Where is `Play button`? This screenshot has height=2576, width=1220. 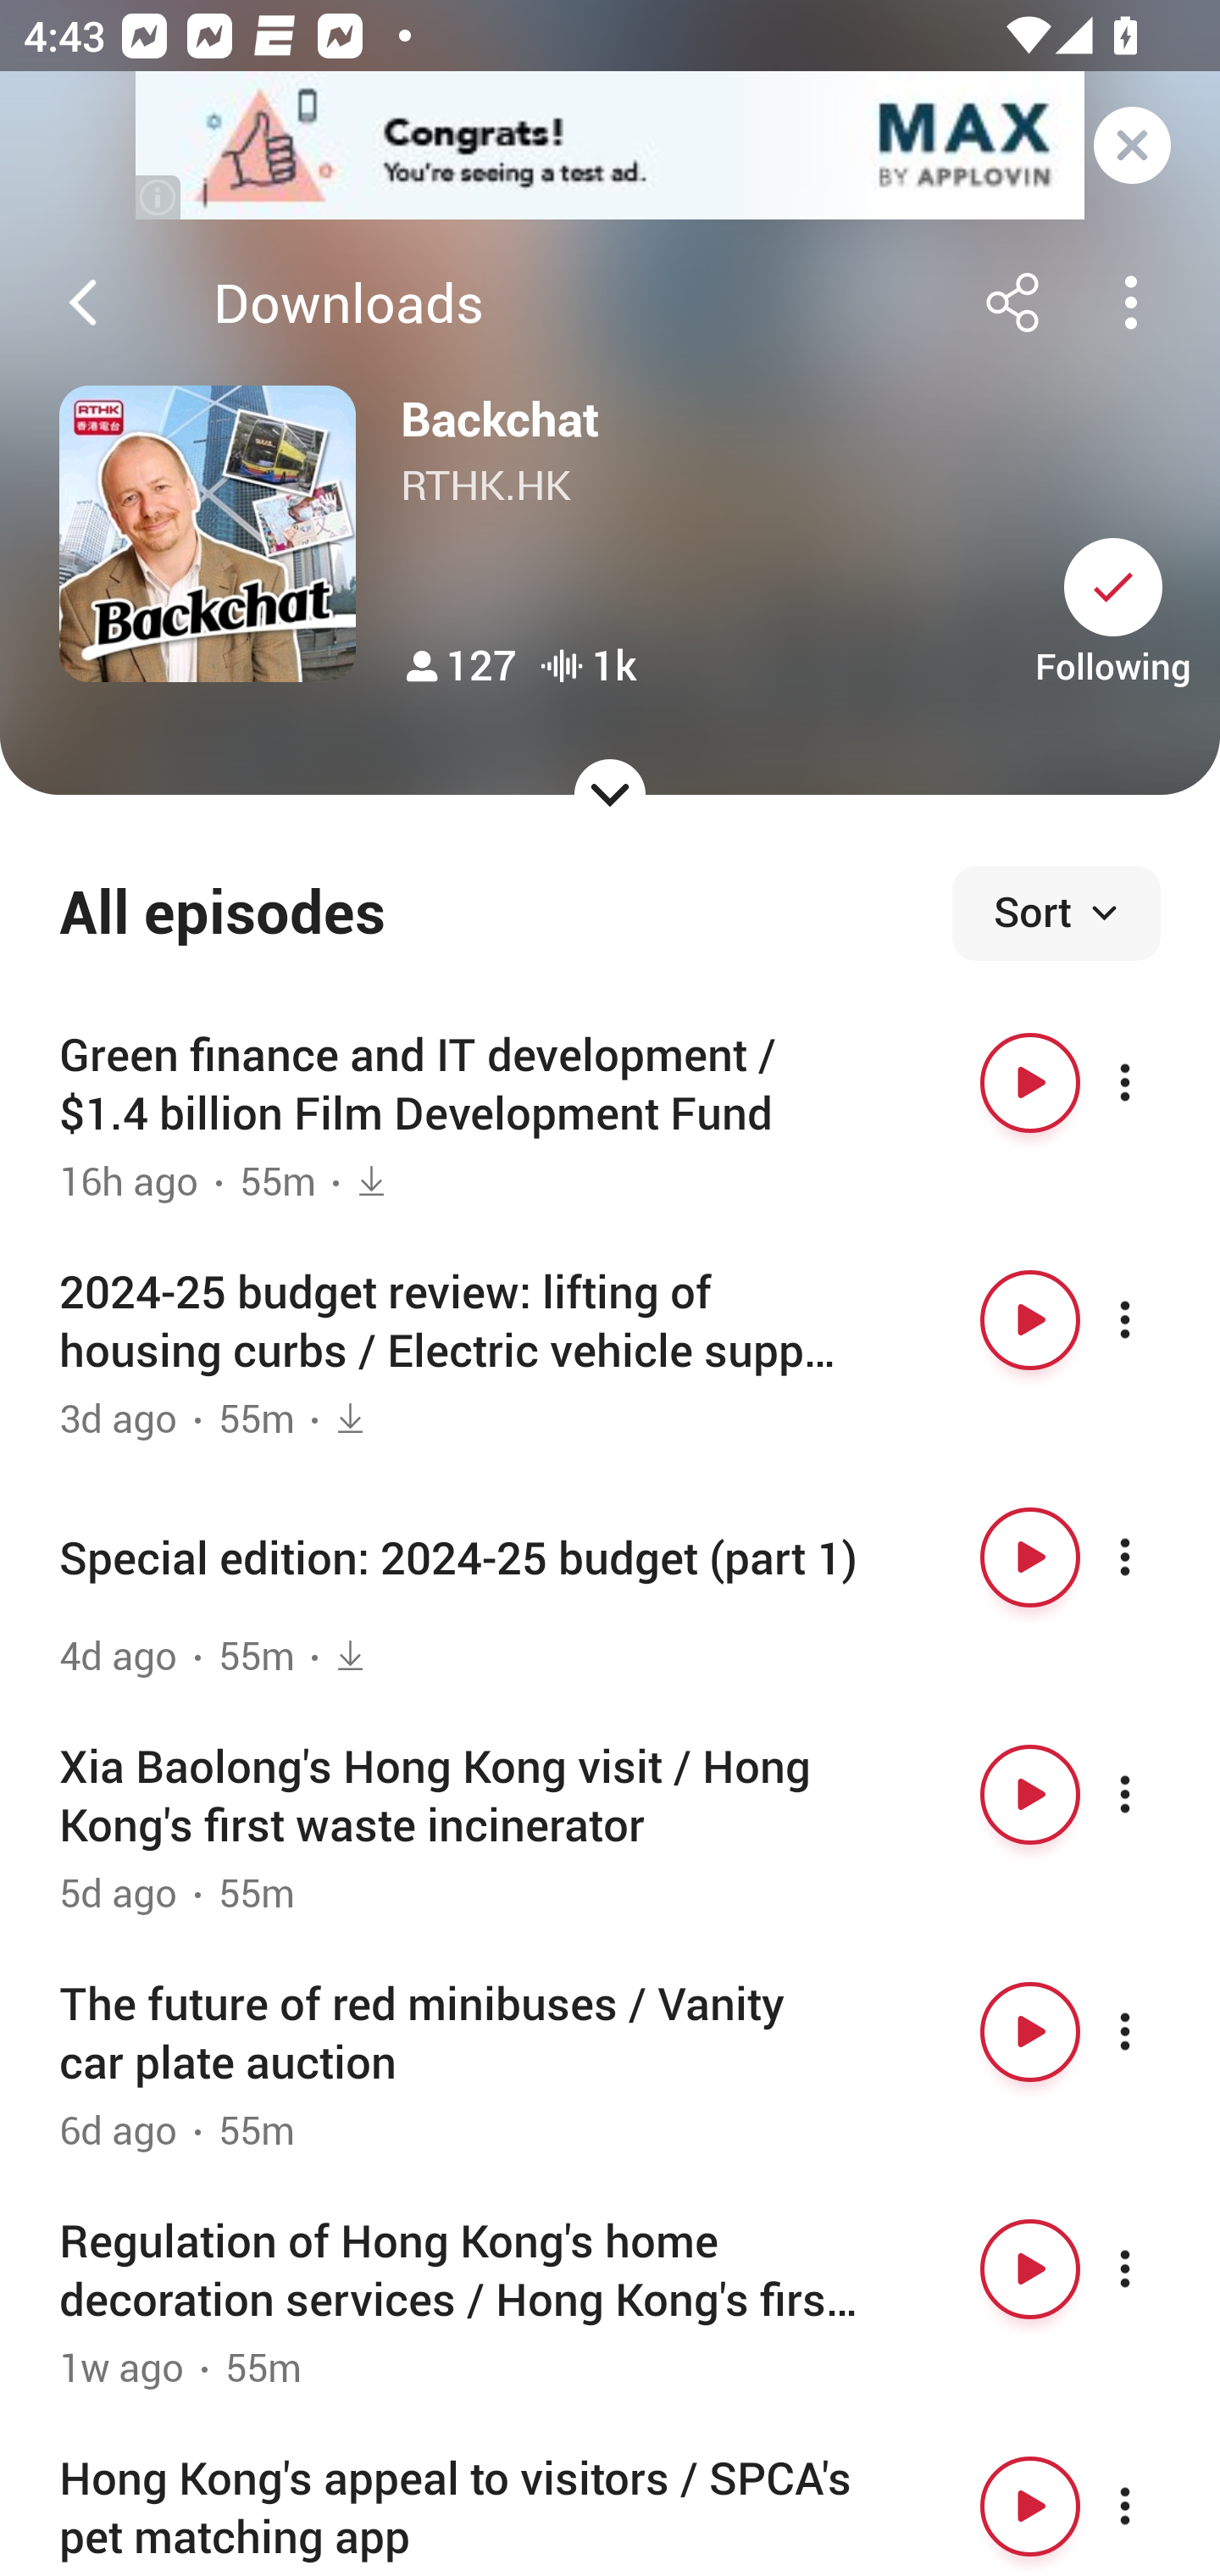 Play button is located at coordinates (1030, 2506).